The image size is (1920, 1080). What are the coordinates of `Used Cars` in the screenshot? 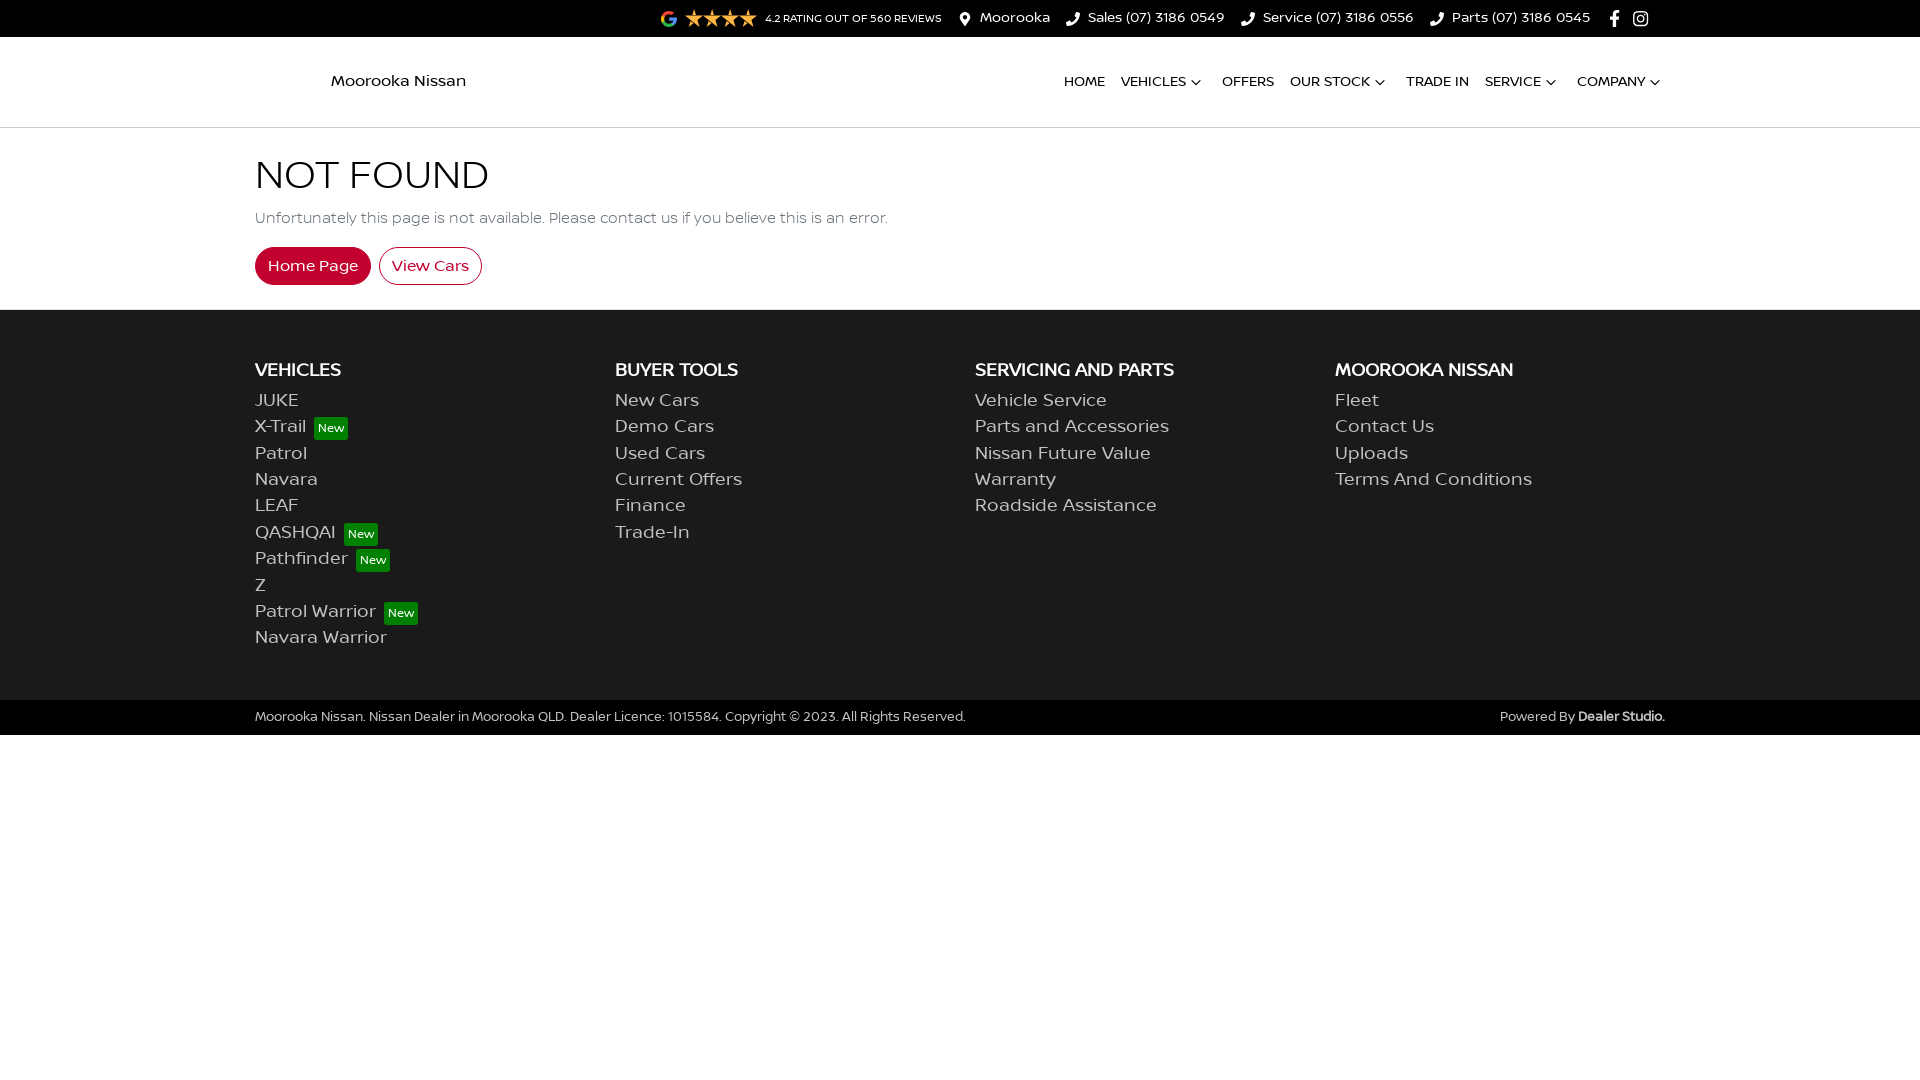 It's located at (660, 454).